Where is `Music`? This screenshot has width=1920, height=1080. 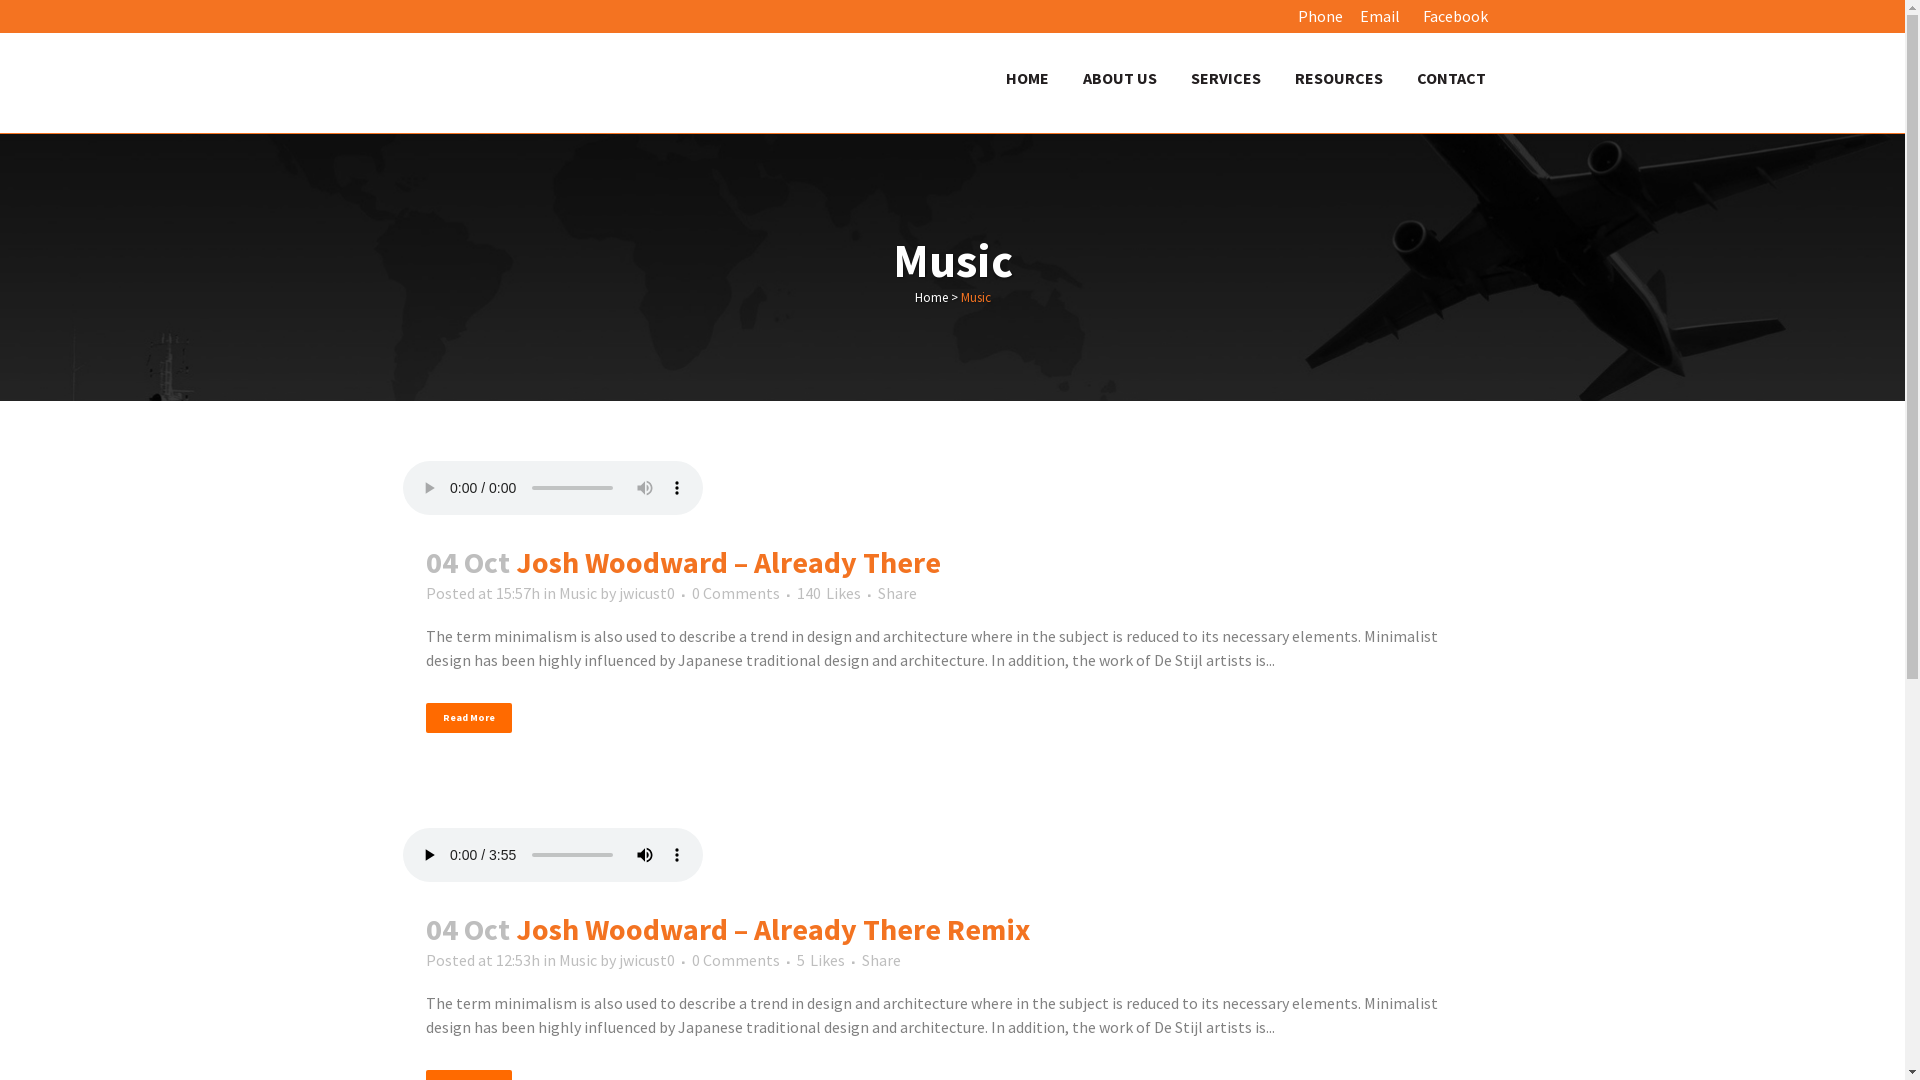 Music is located at coordinates (577, 593).